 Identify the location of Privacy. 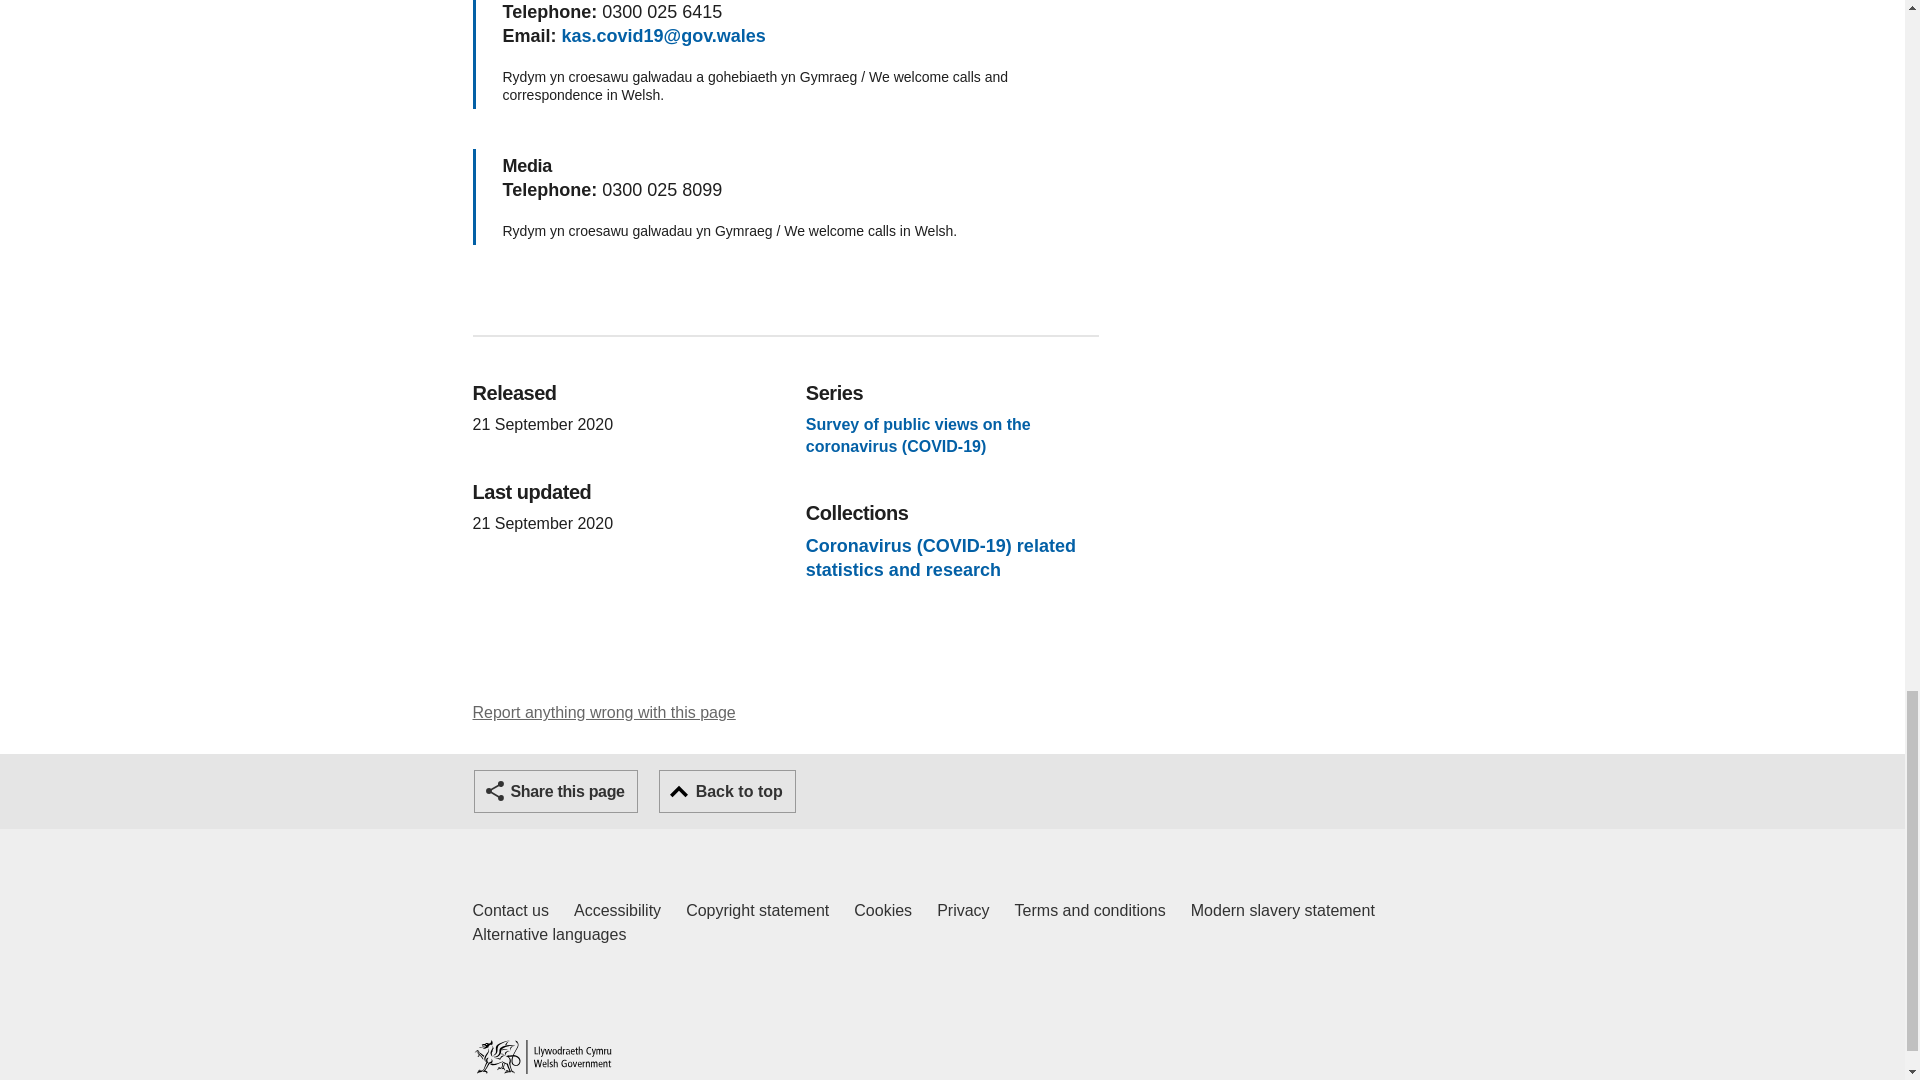
(1090, 910).